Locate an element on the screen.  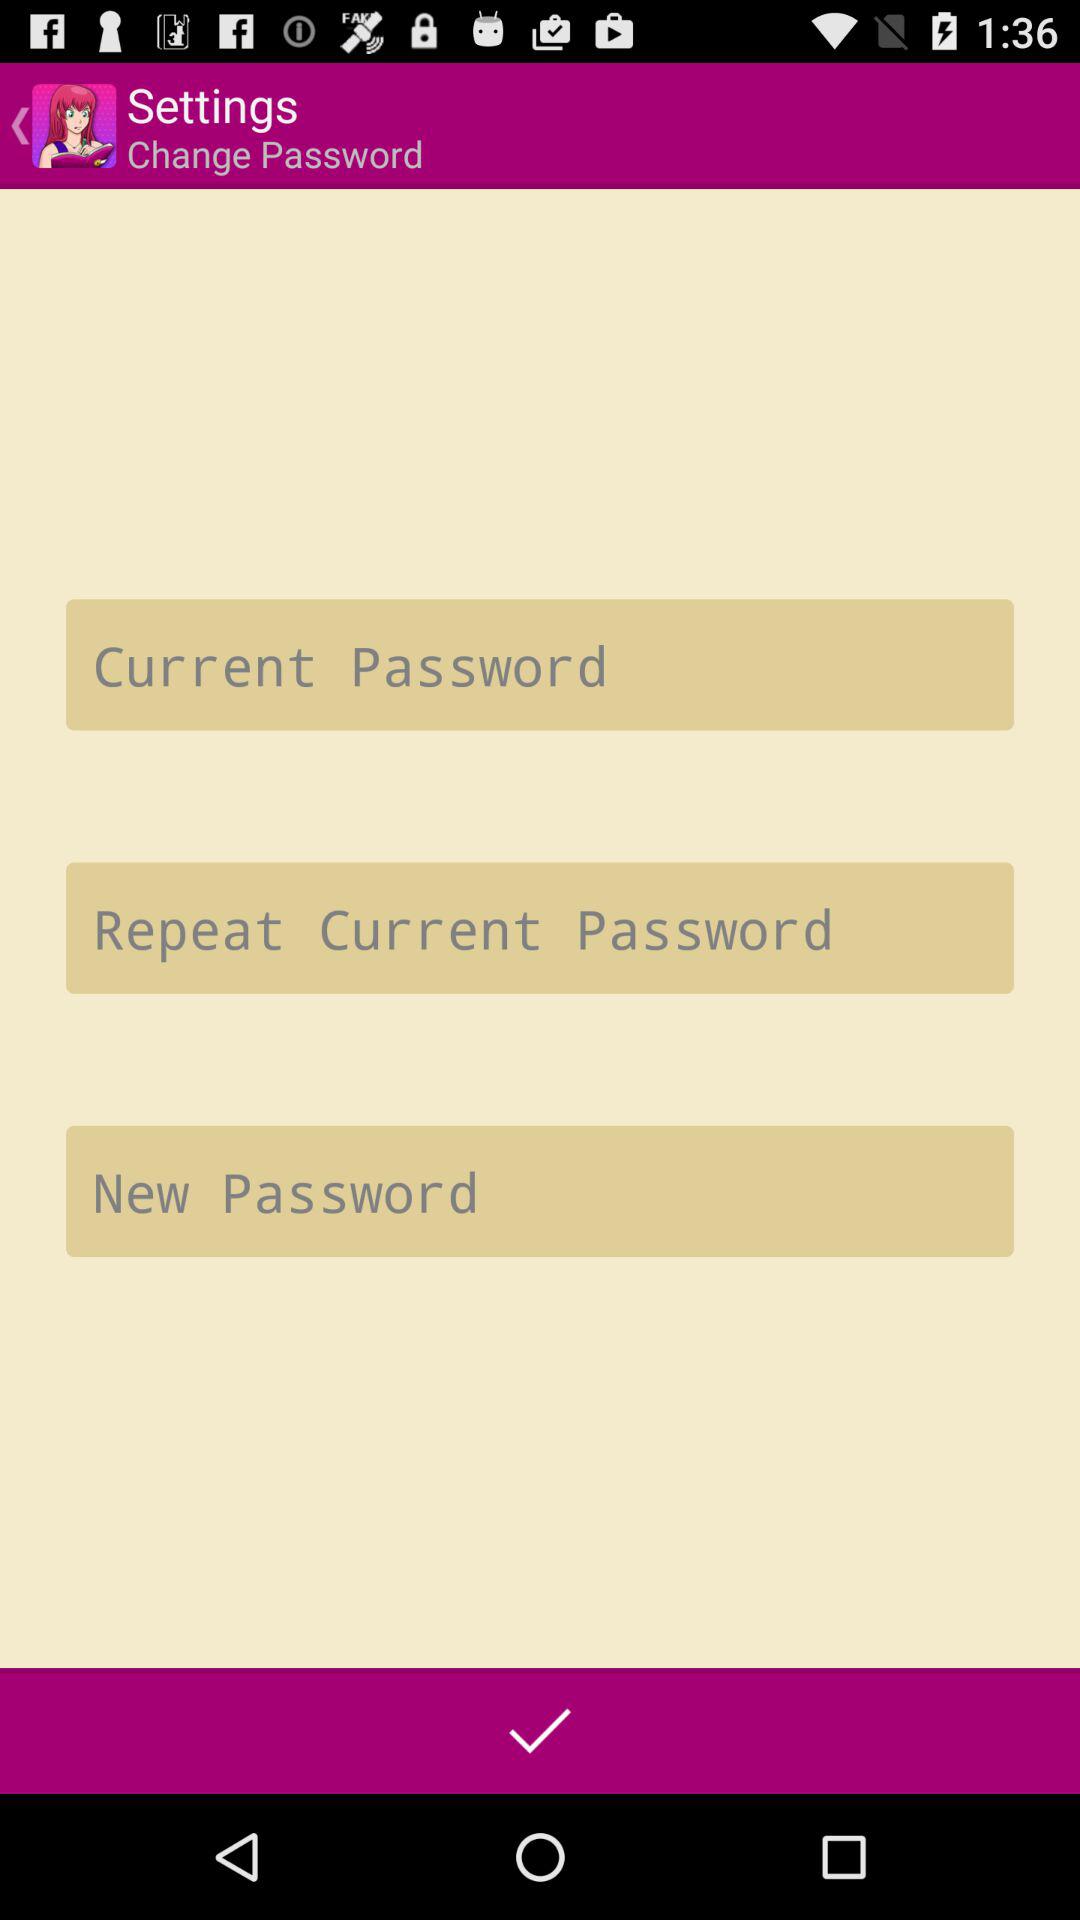
type the current password is located at coordinates (540, 664).